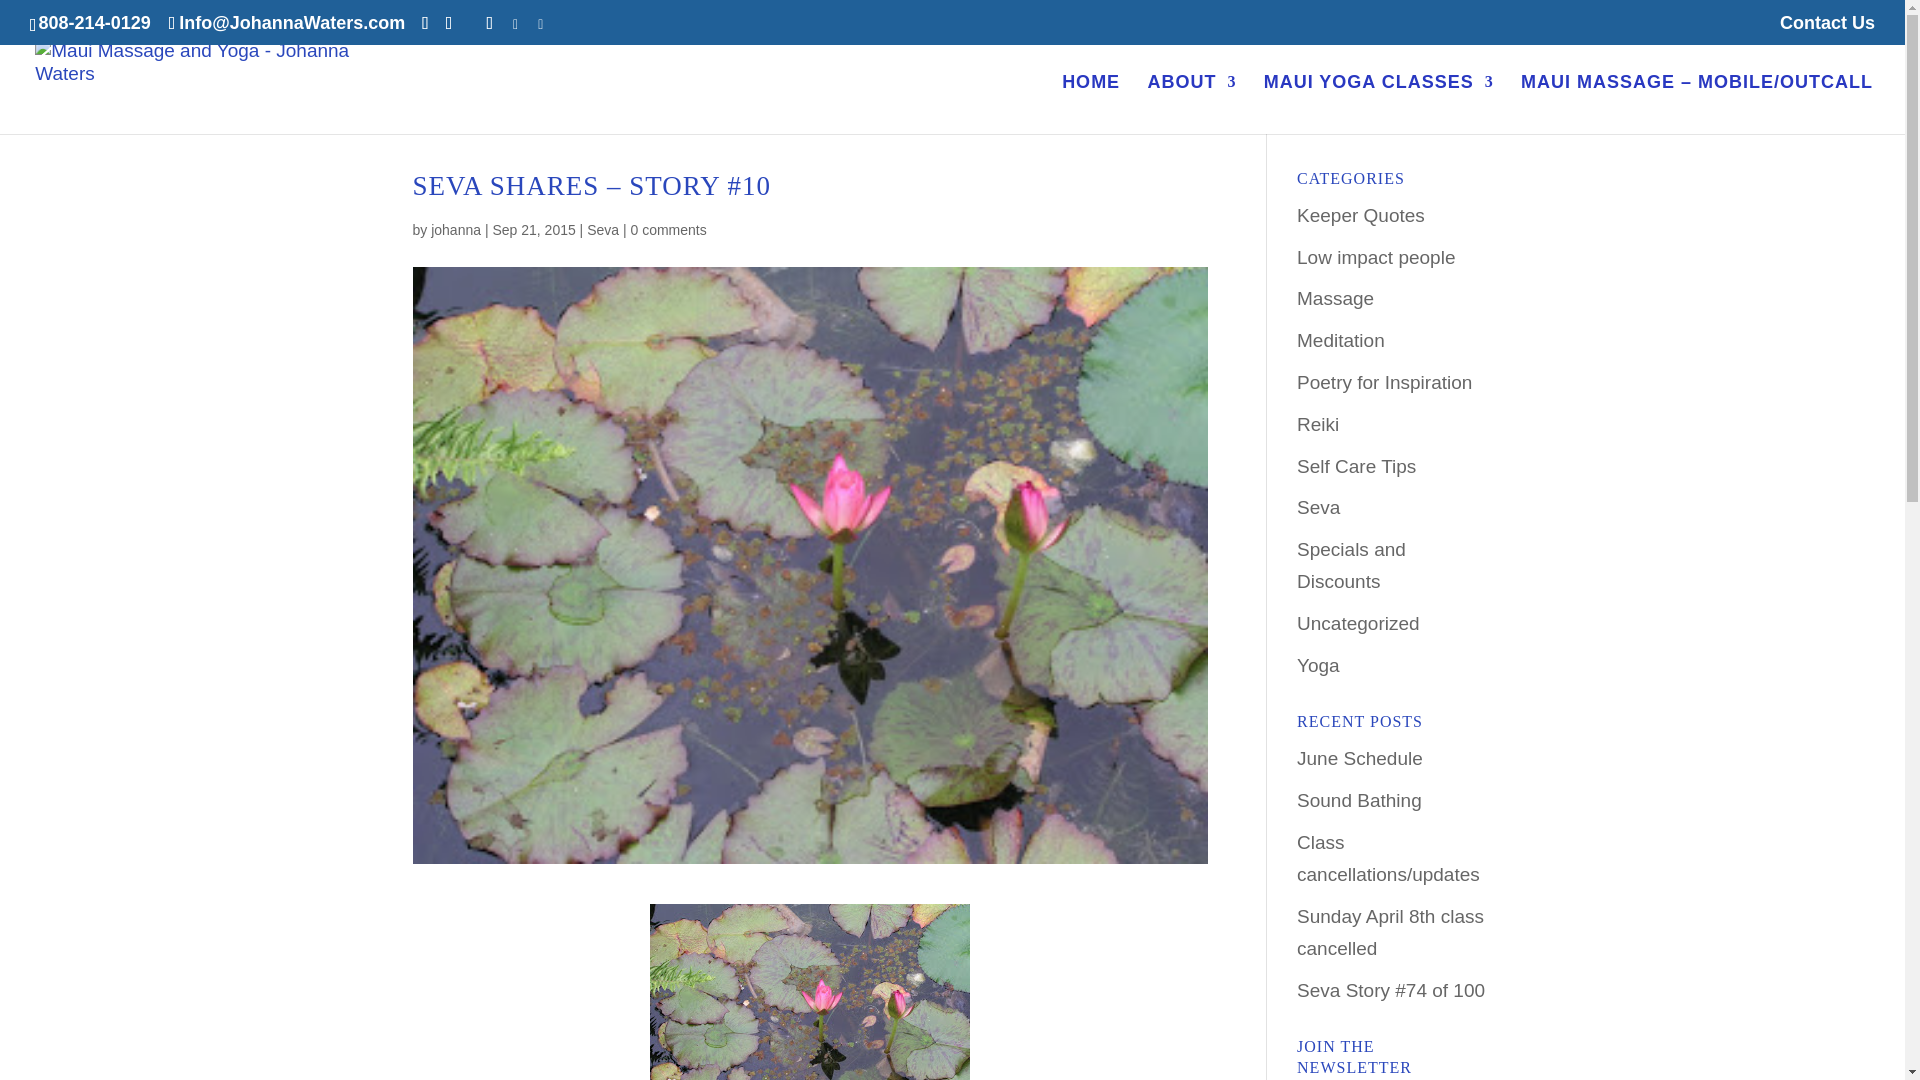  What do you see at coordinates (1384, 382) in the screenshot?
I see `Poetry for Inspiration` at bounding box center [1384, 382].